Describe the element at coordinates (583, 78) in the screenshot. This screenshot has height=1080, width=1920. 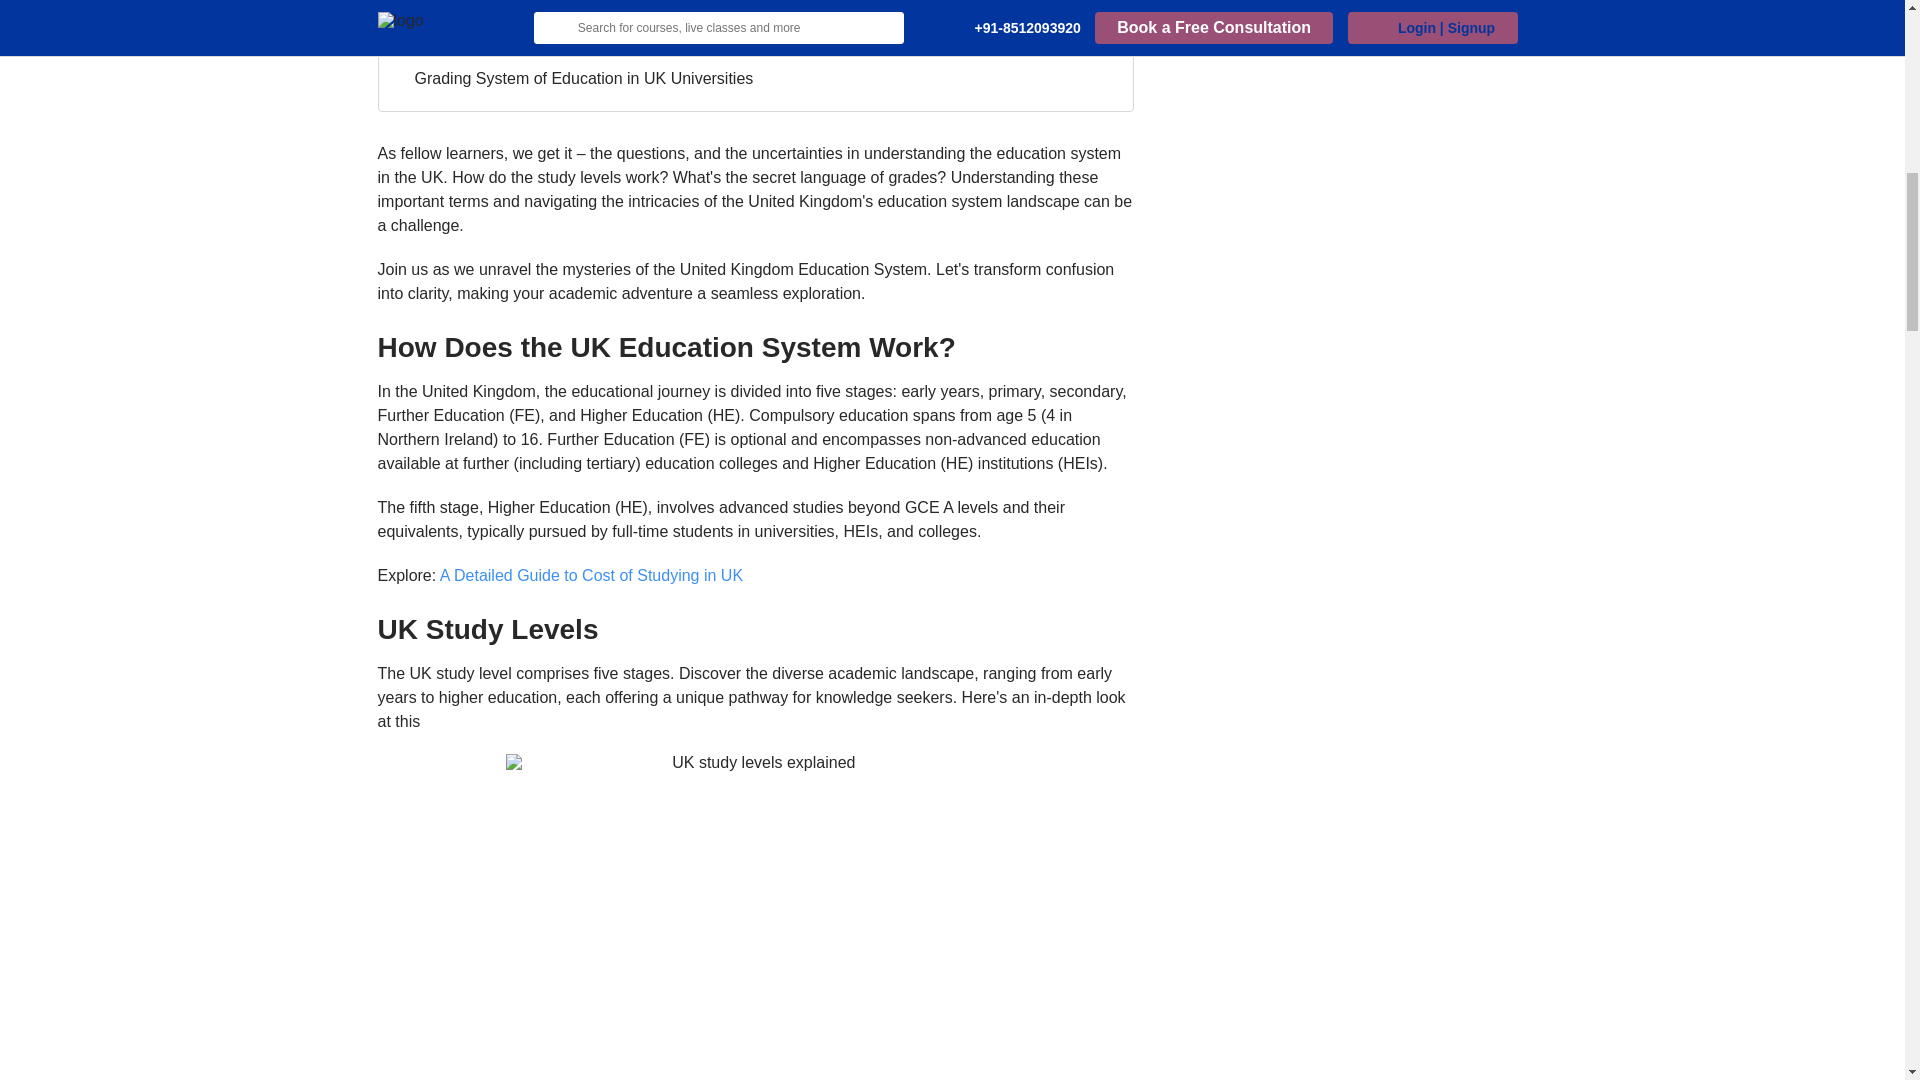
I see `Grading System of Education in UK Universities` at that location.